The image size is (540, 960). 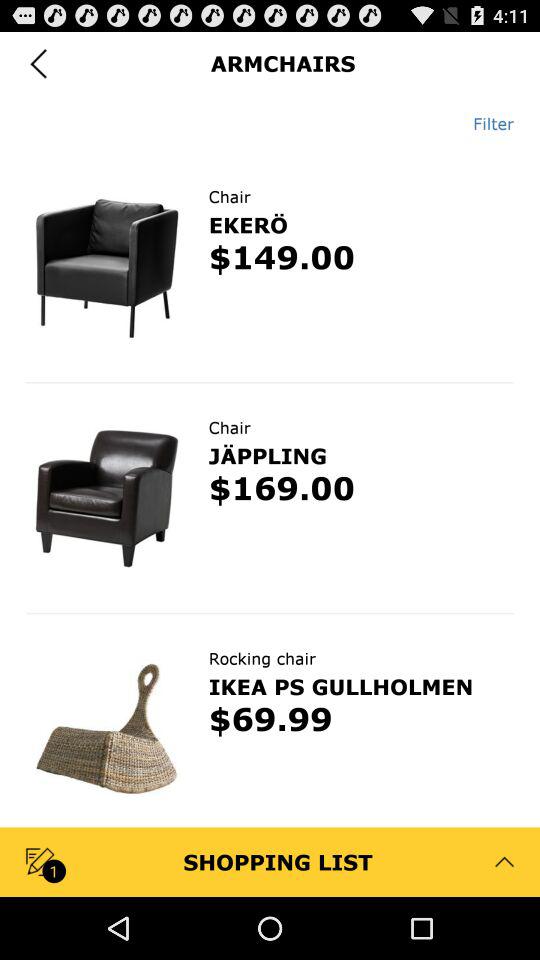 I want to click on select app below armchairs item, so click(x=486, y=123).